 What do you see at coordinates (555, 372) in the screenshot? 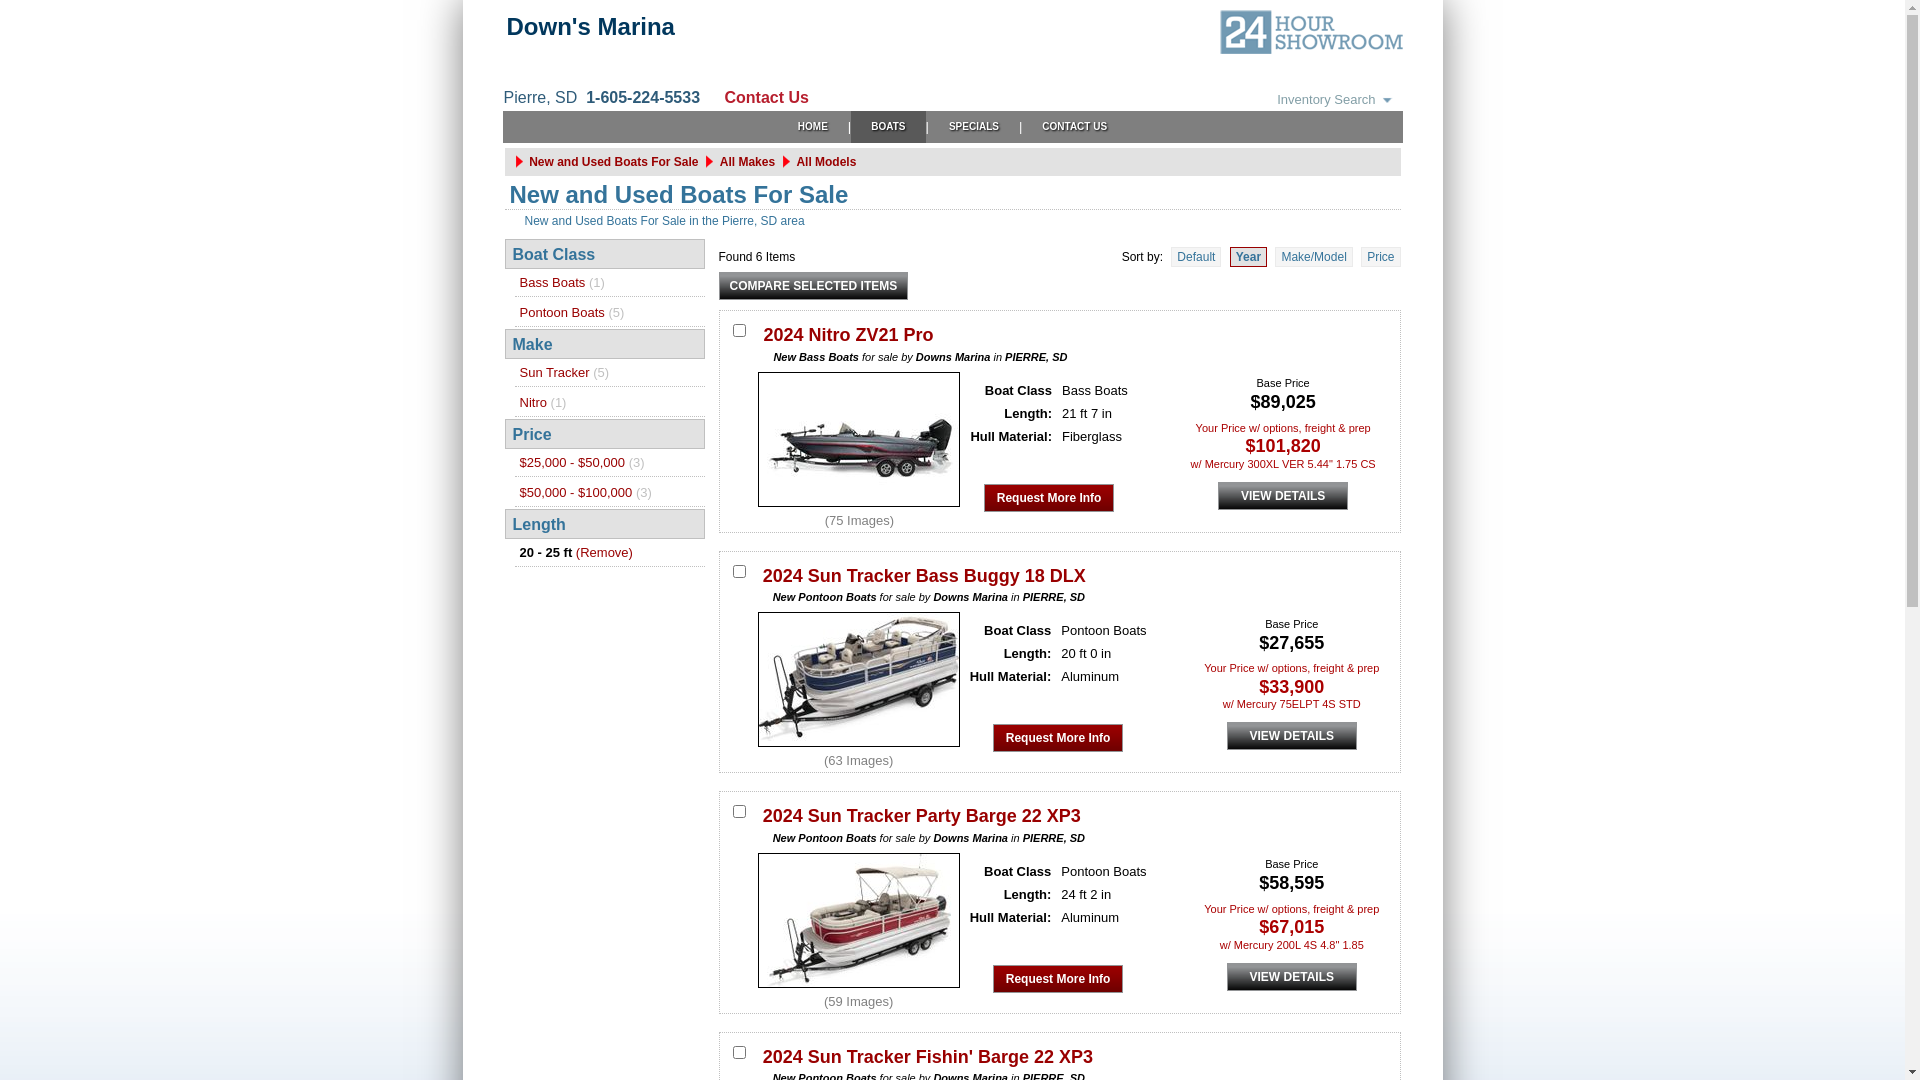
I see `Sun Tracker` at bounding box center [555, 372].